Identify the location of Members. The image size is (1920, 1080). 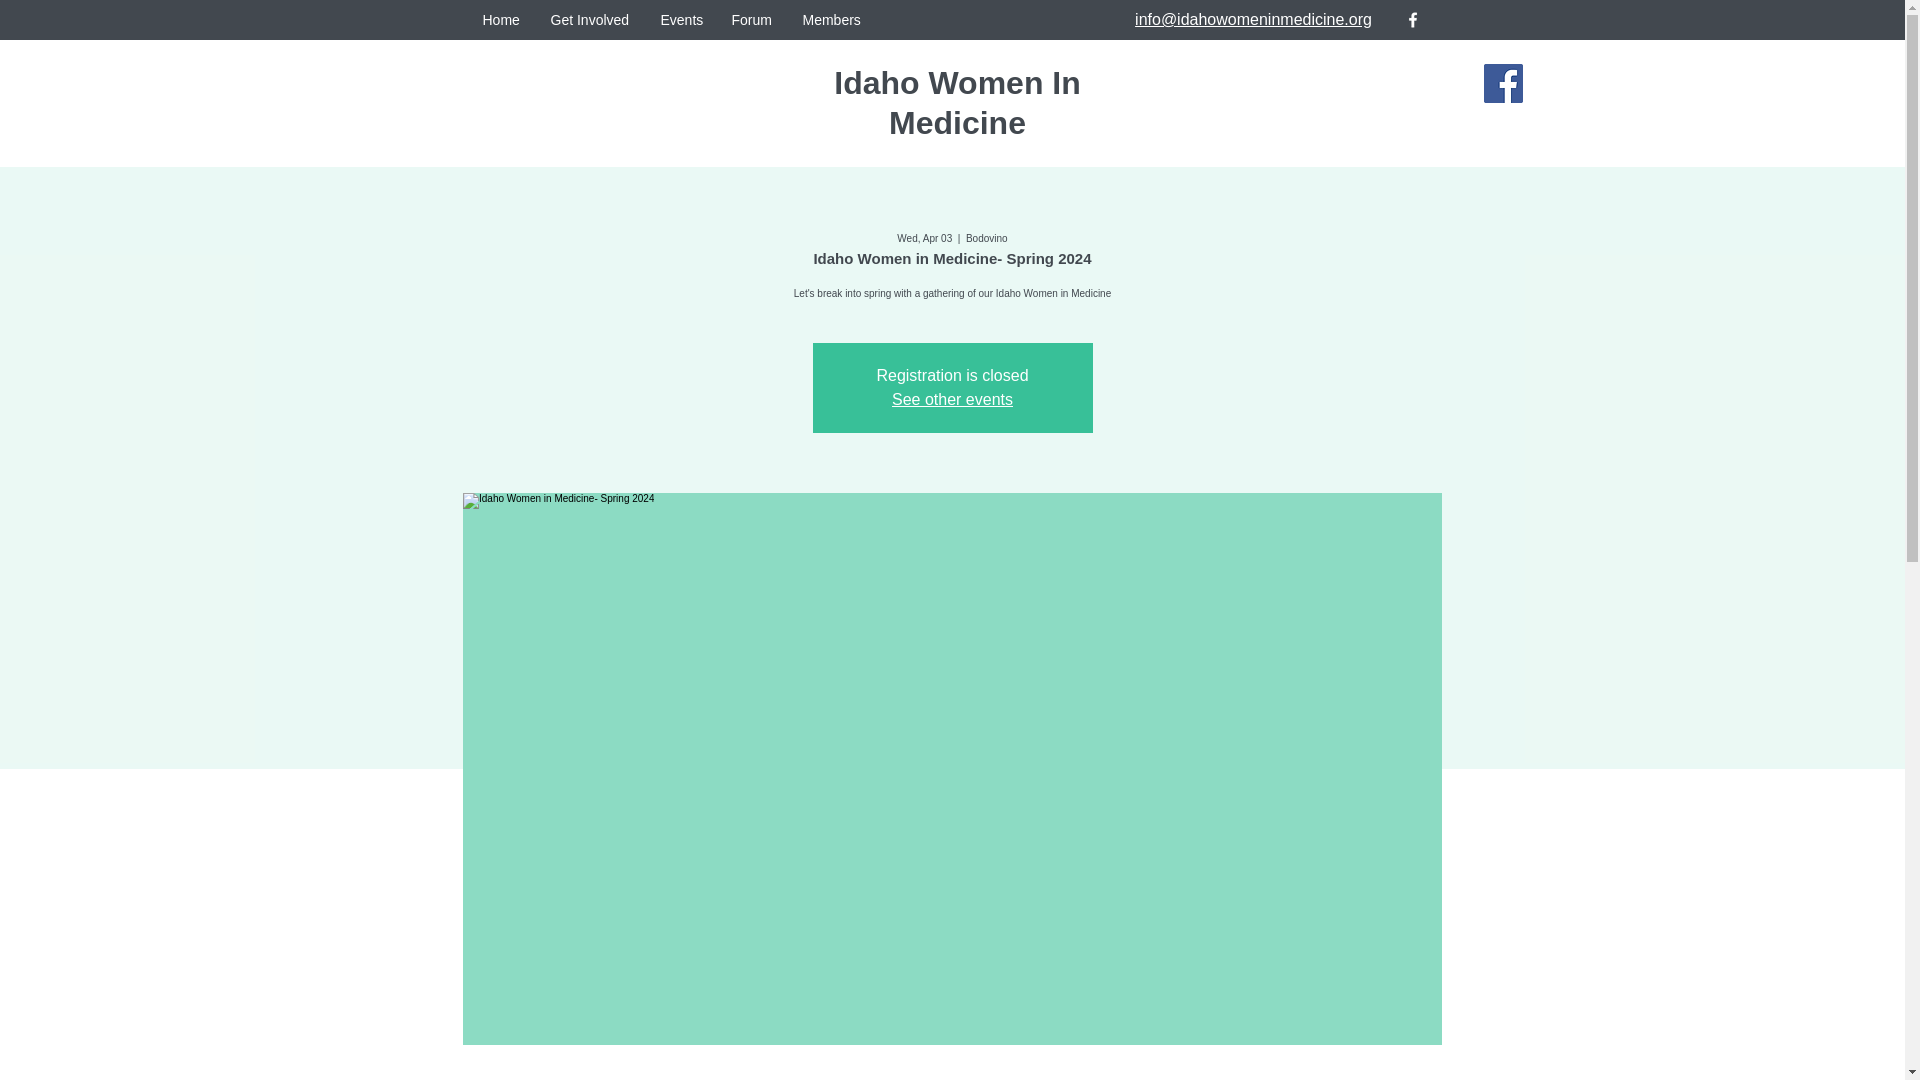
(832, 20).